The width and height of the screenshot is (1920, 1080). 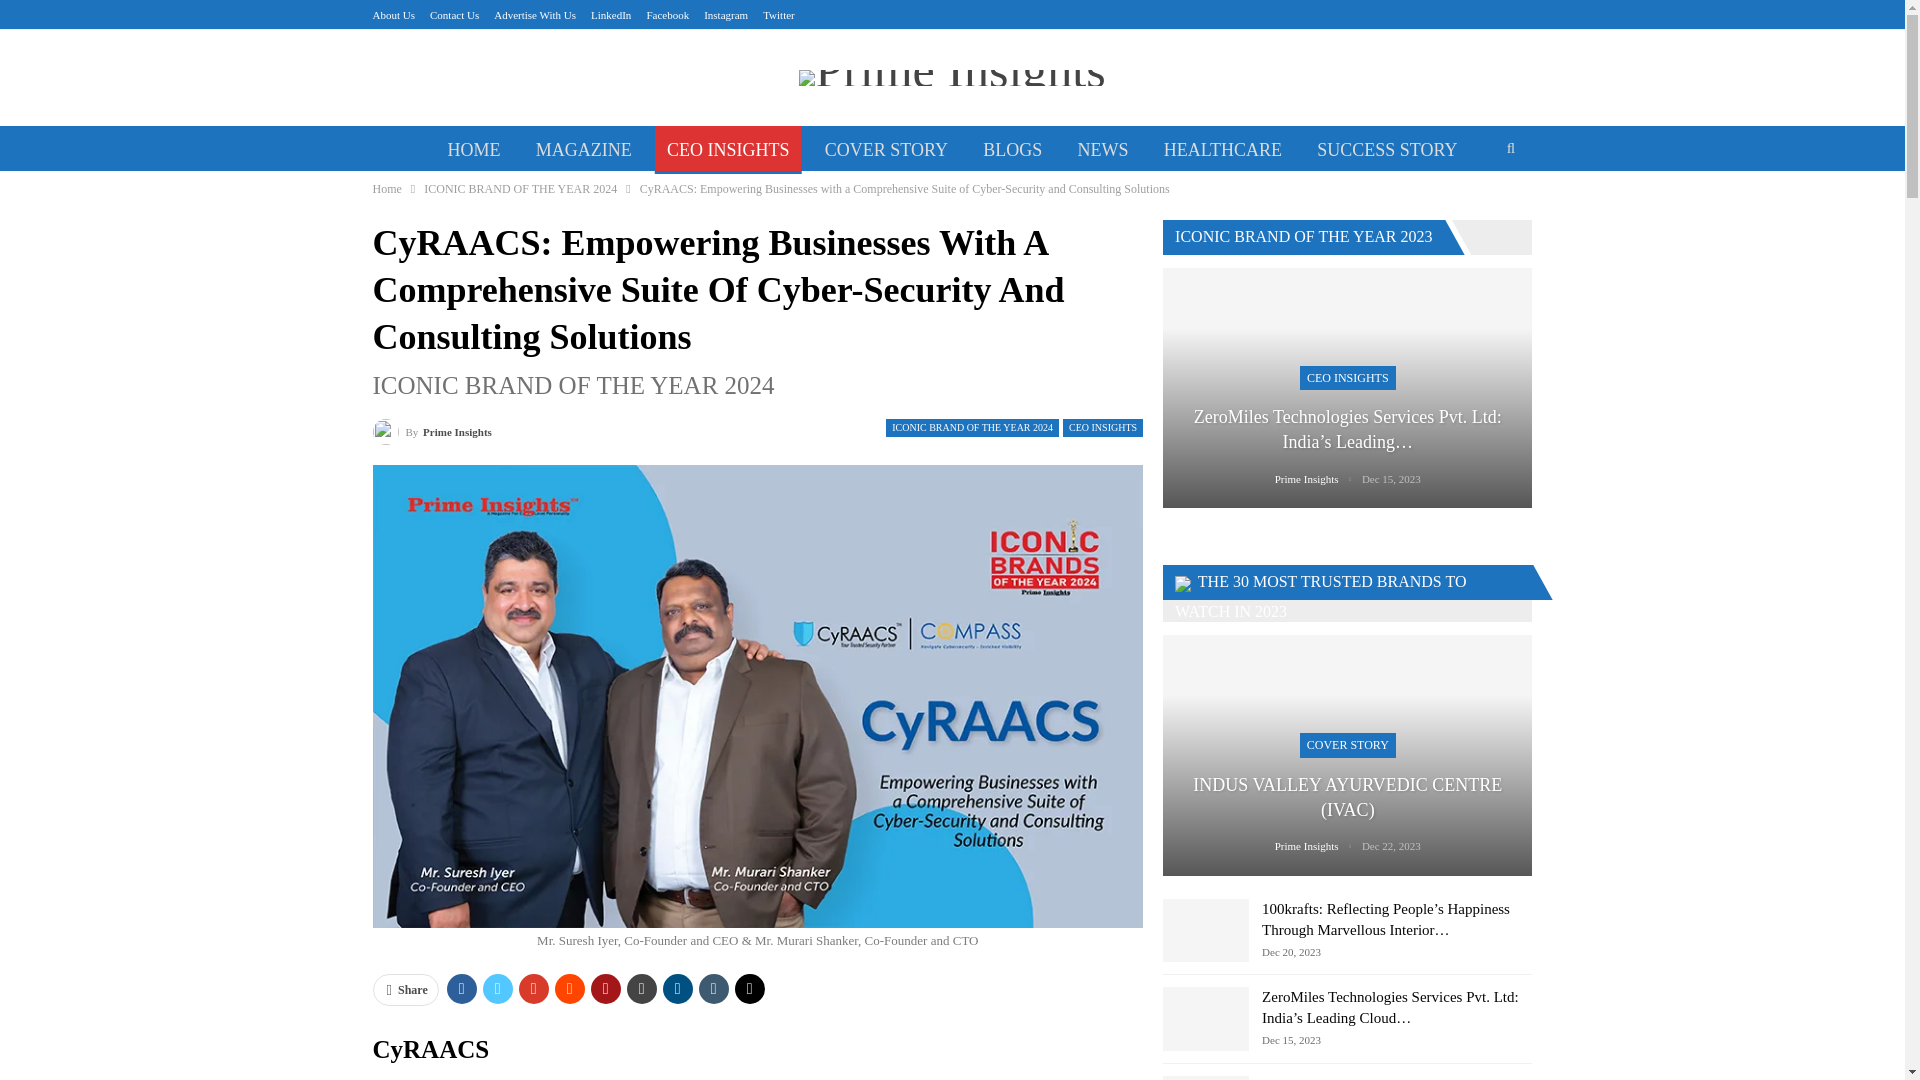 What do you see at coordinates (432, 430) in the screenshot?
I see `By Prime Insights` at bounding box center [432, 430].